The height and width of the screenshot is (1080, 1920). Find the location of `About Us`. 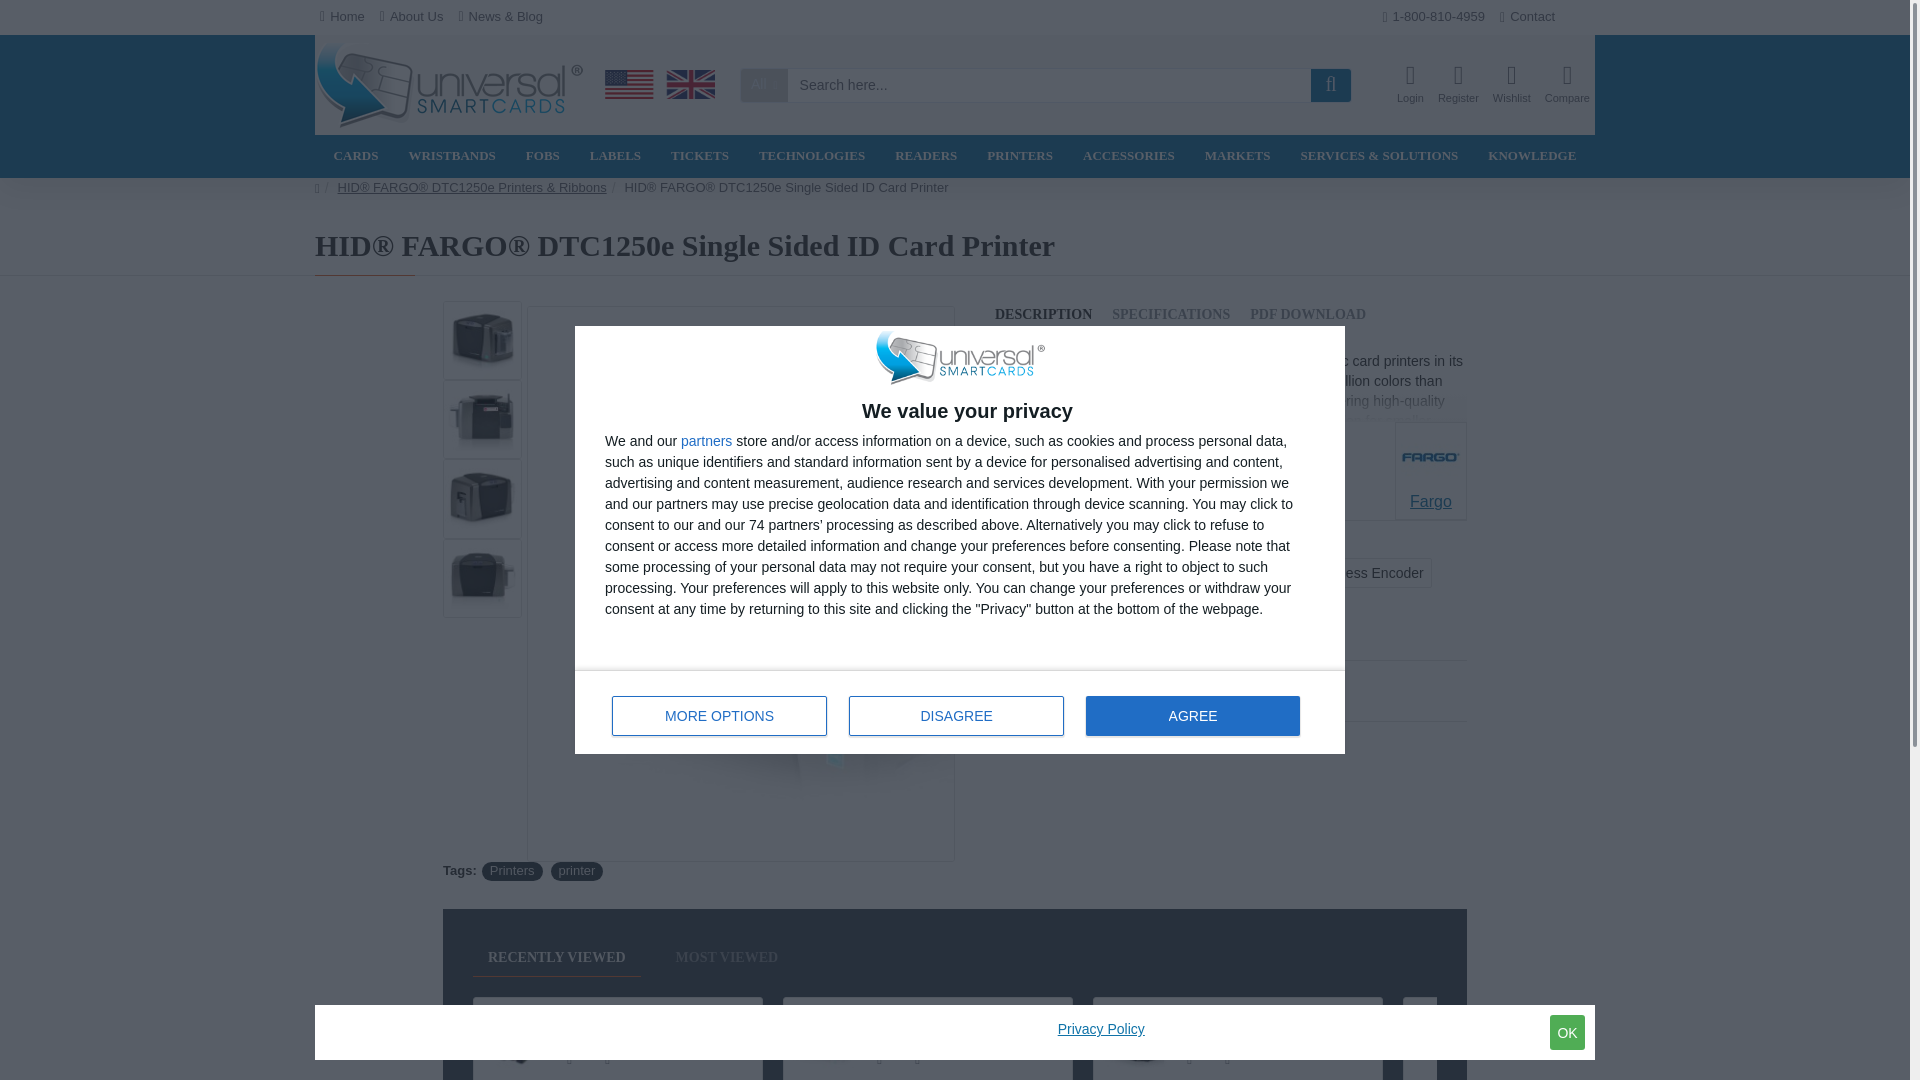

About Us is located at coordinates (412, 17).